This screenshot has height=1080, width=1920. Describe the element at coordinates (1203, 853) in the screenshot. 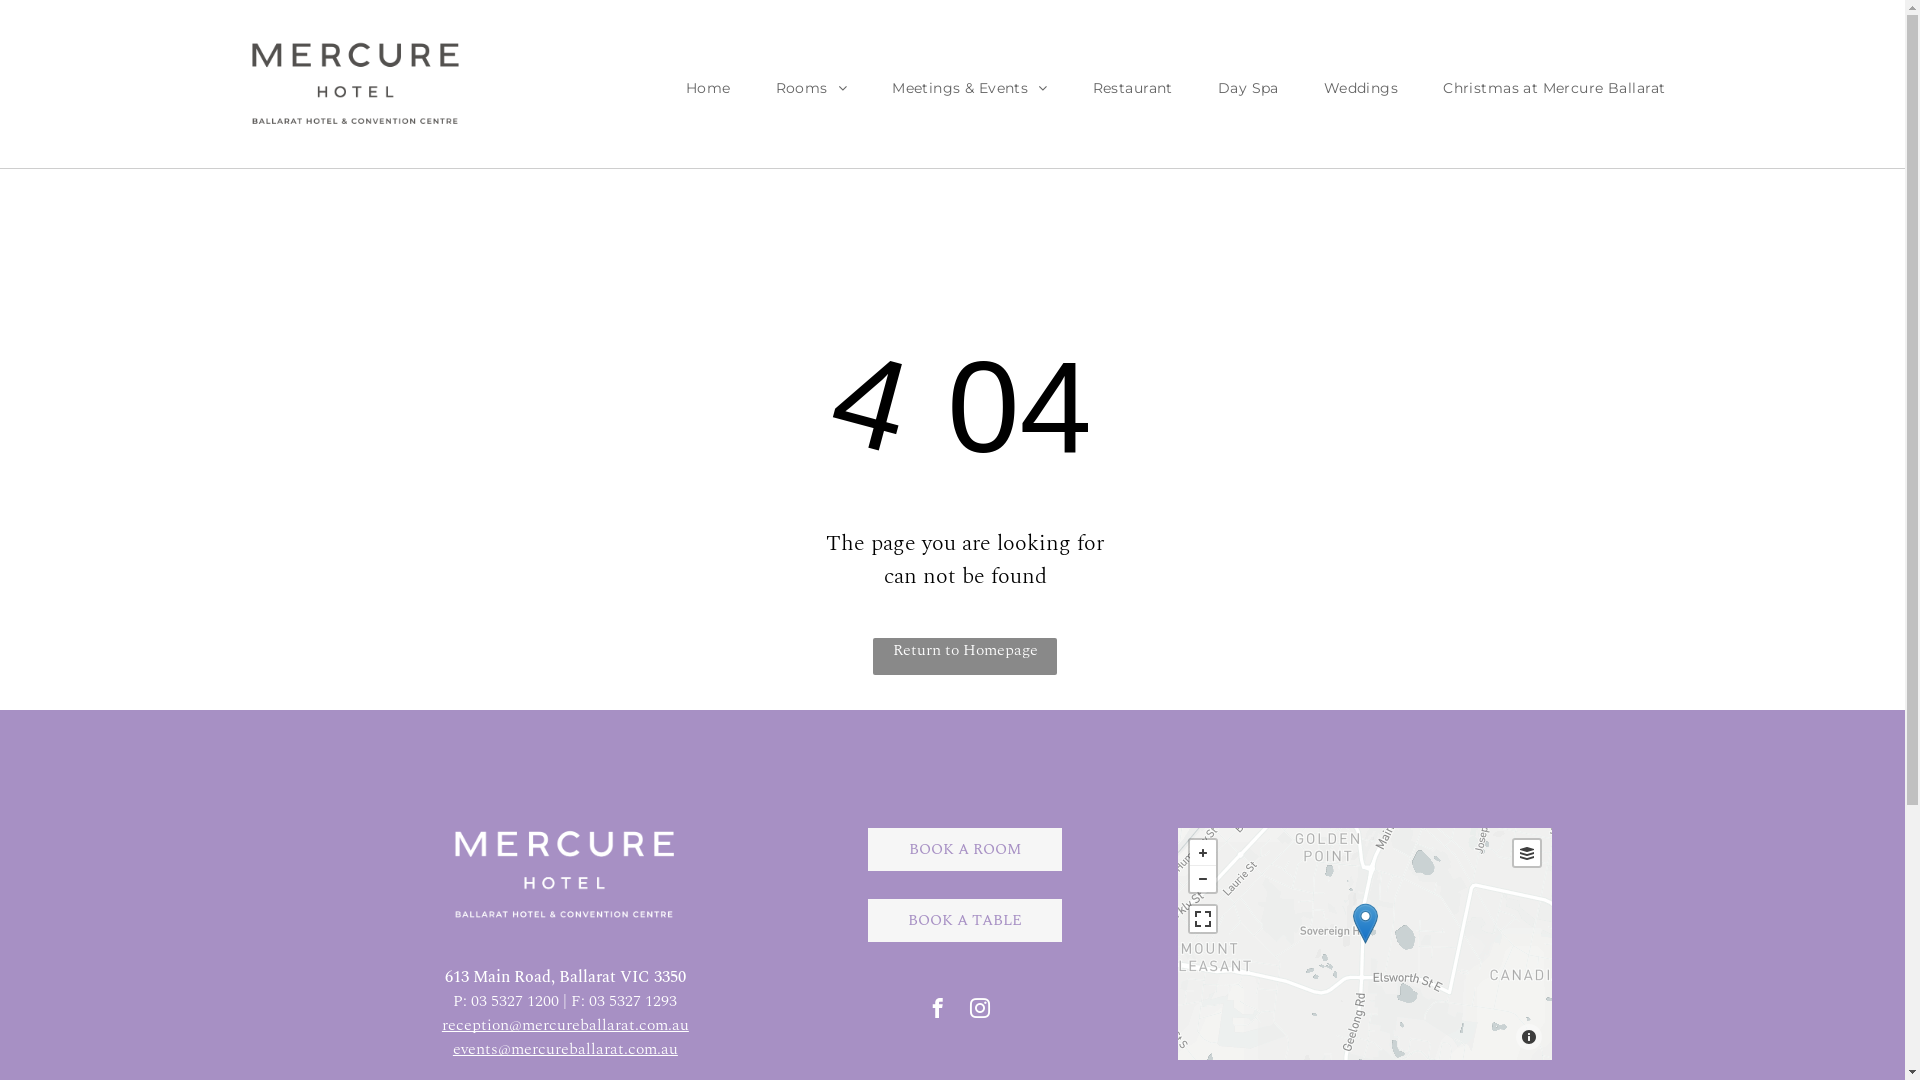

I see `+` at that location.